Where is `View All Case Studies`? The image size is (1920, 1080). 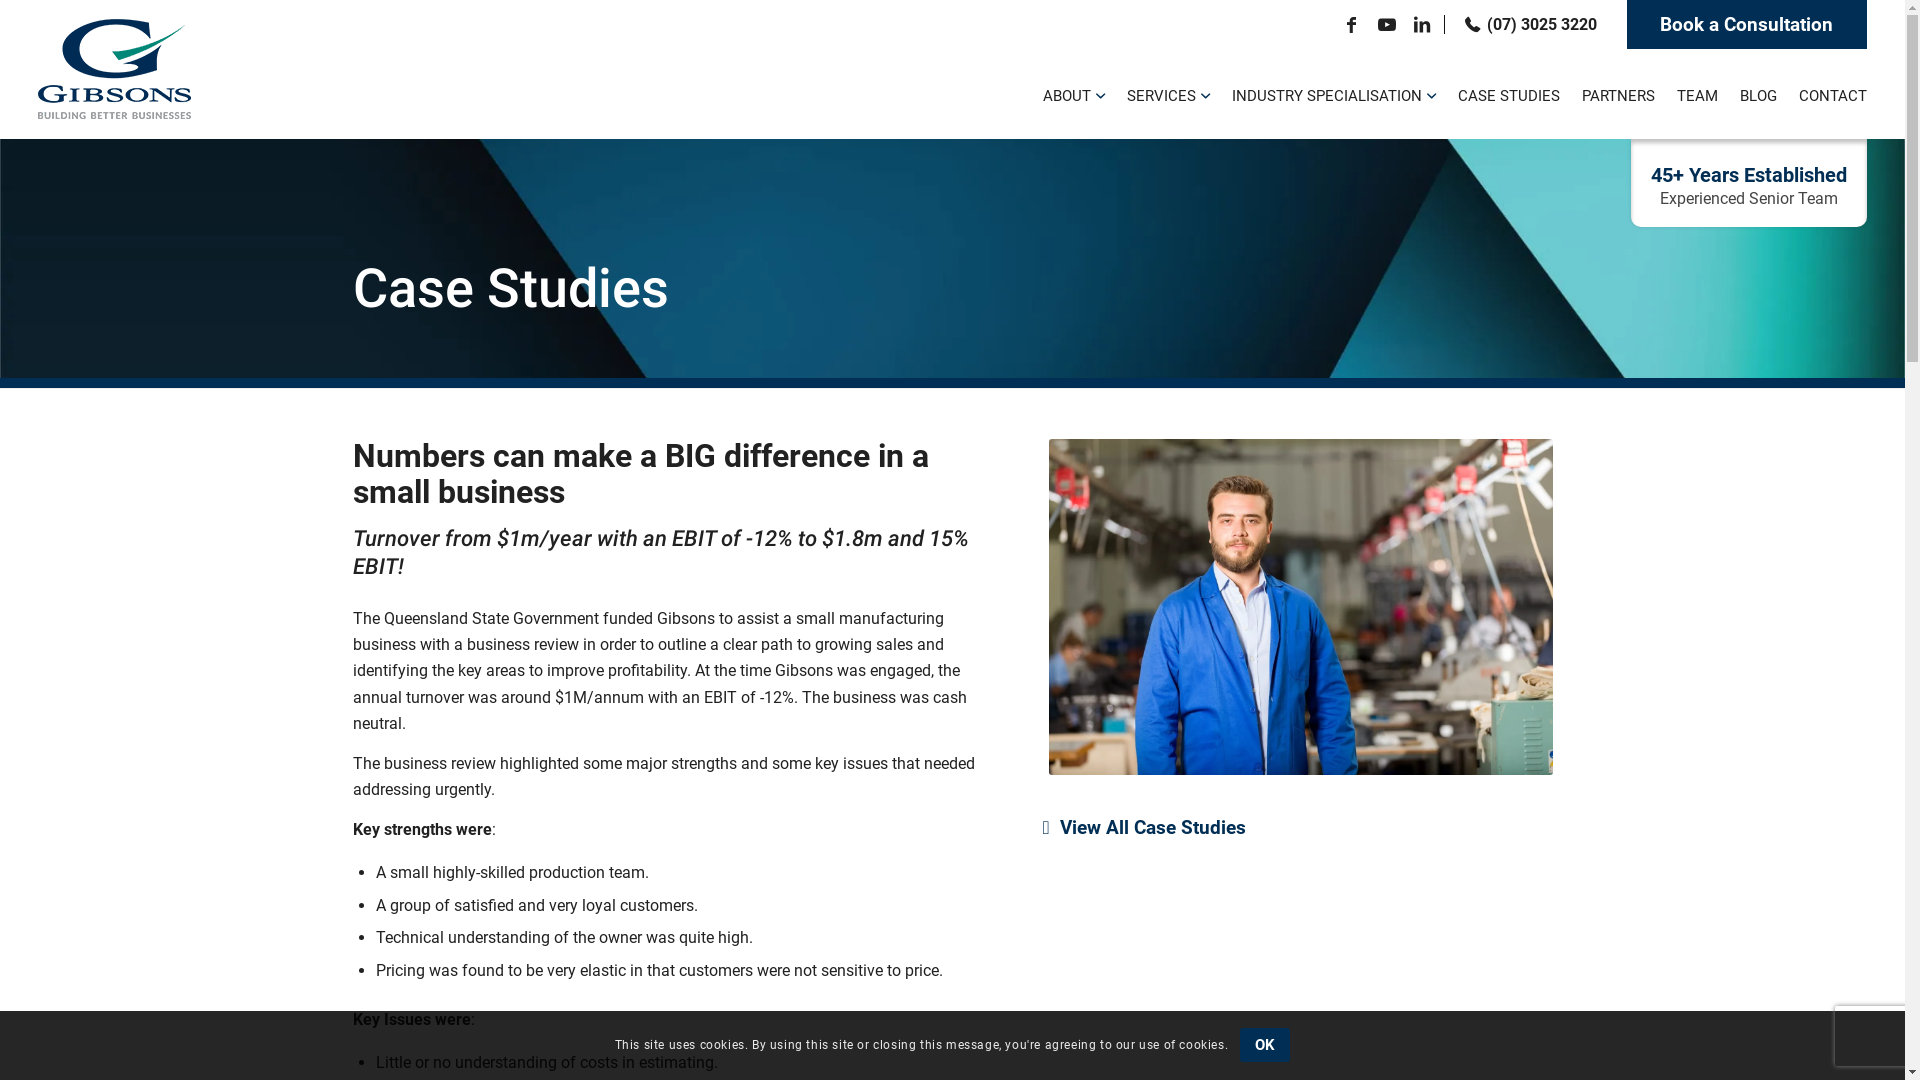
View All Case Studies is located at coordinates (1147, 828).